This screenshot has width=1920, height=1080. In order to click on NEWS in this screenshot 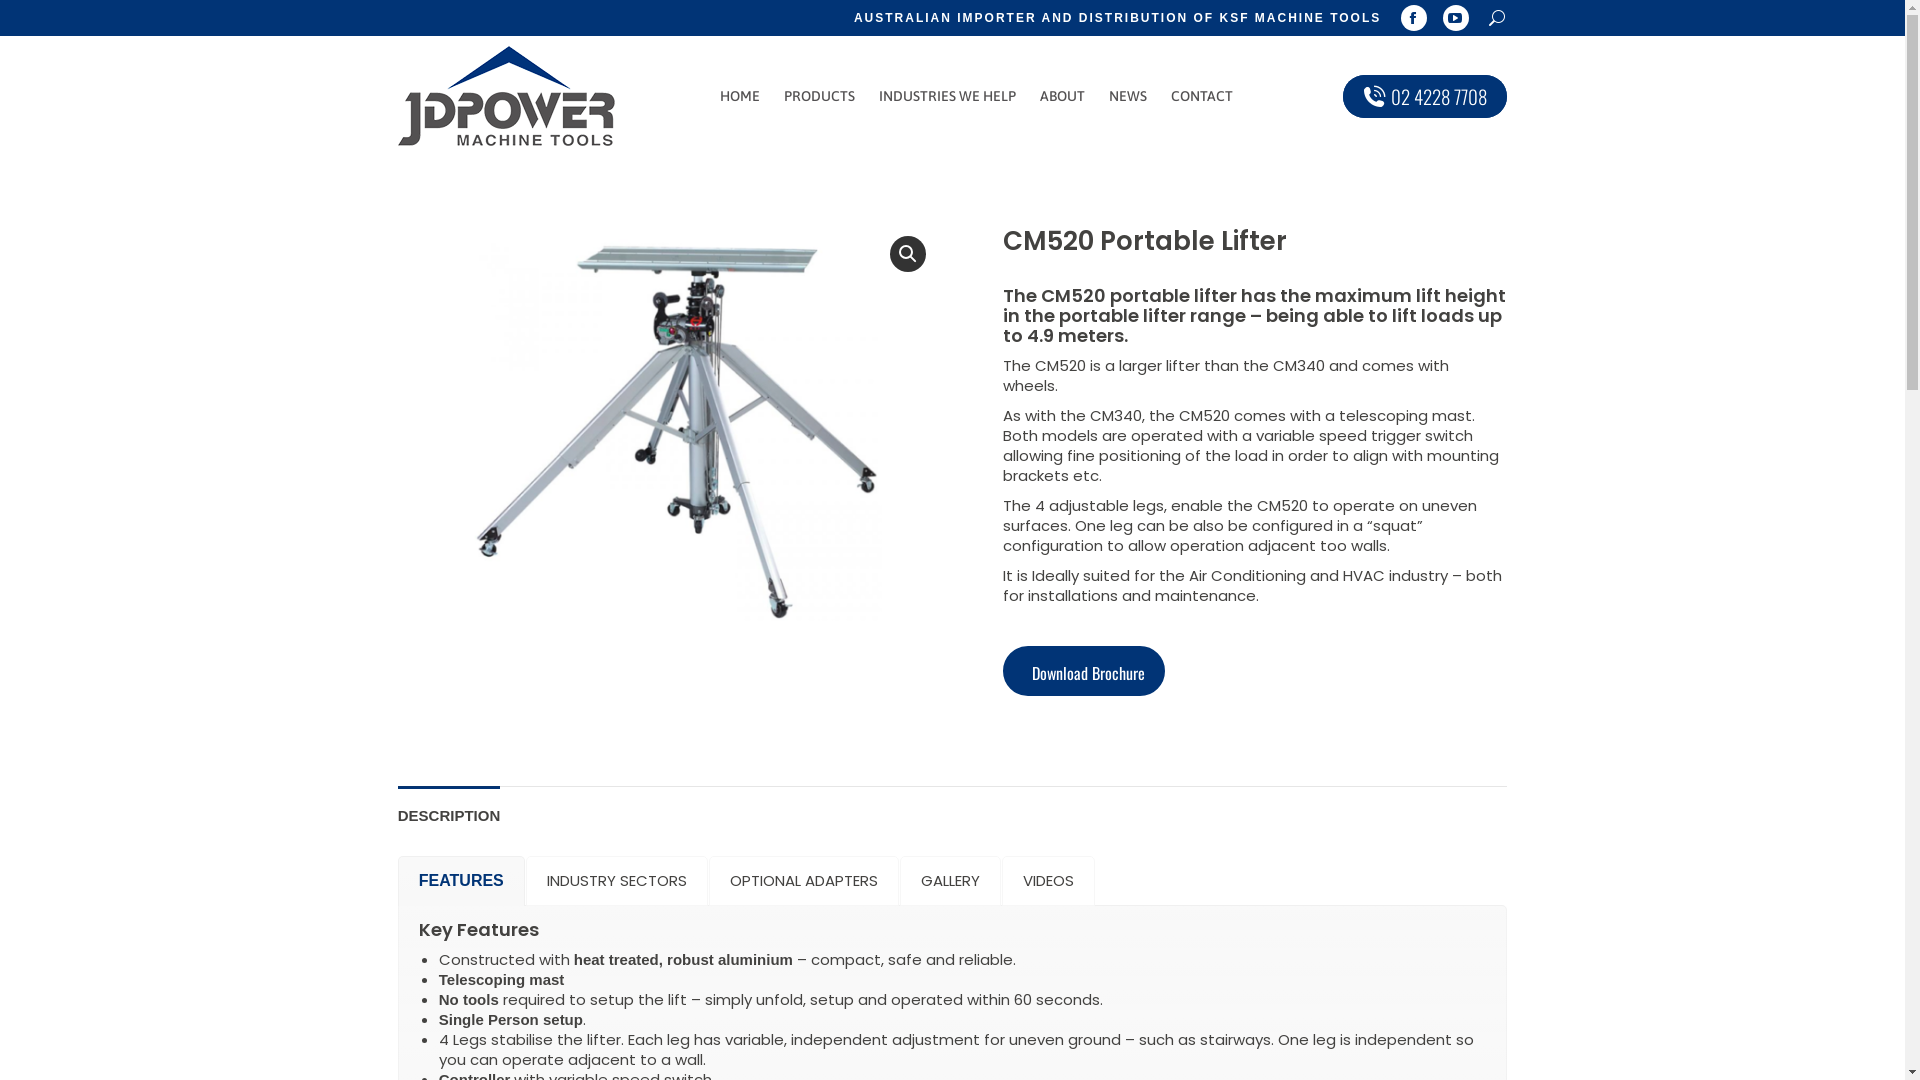, I will do `click(1128, 96)`.